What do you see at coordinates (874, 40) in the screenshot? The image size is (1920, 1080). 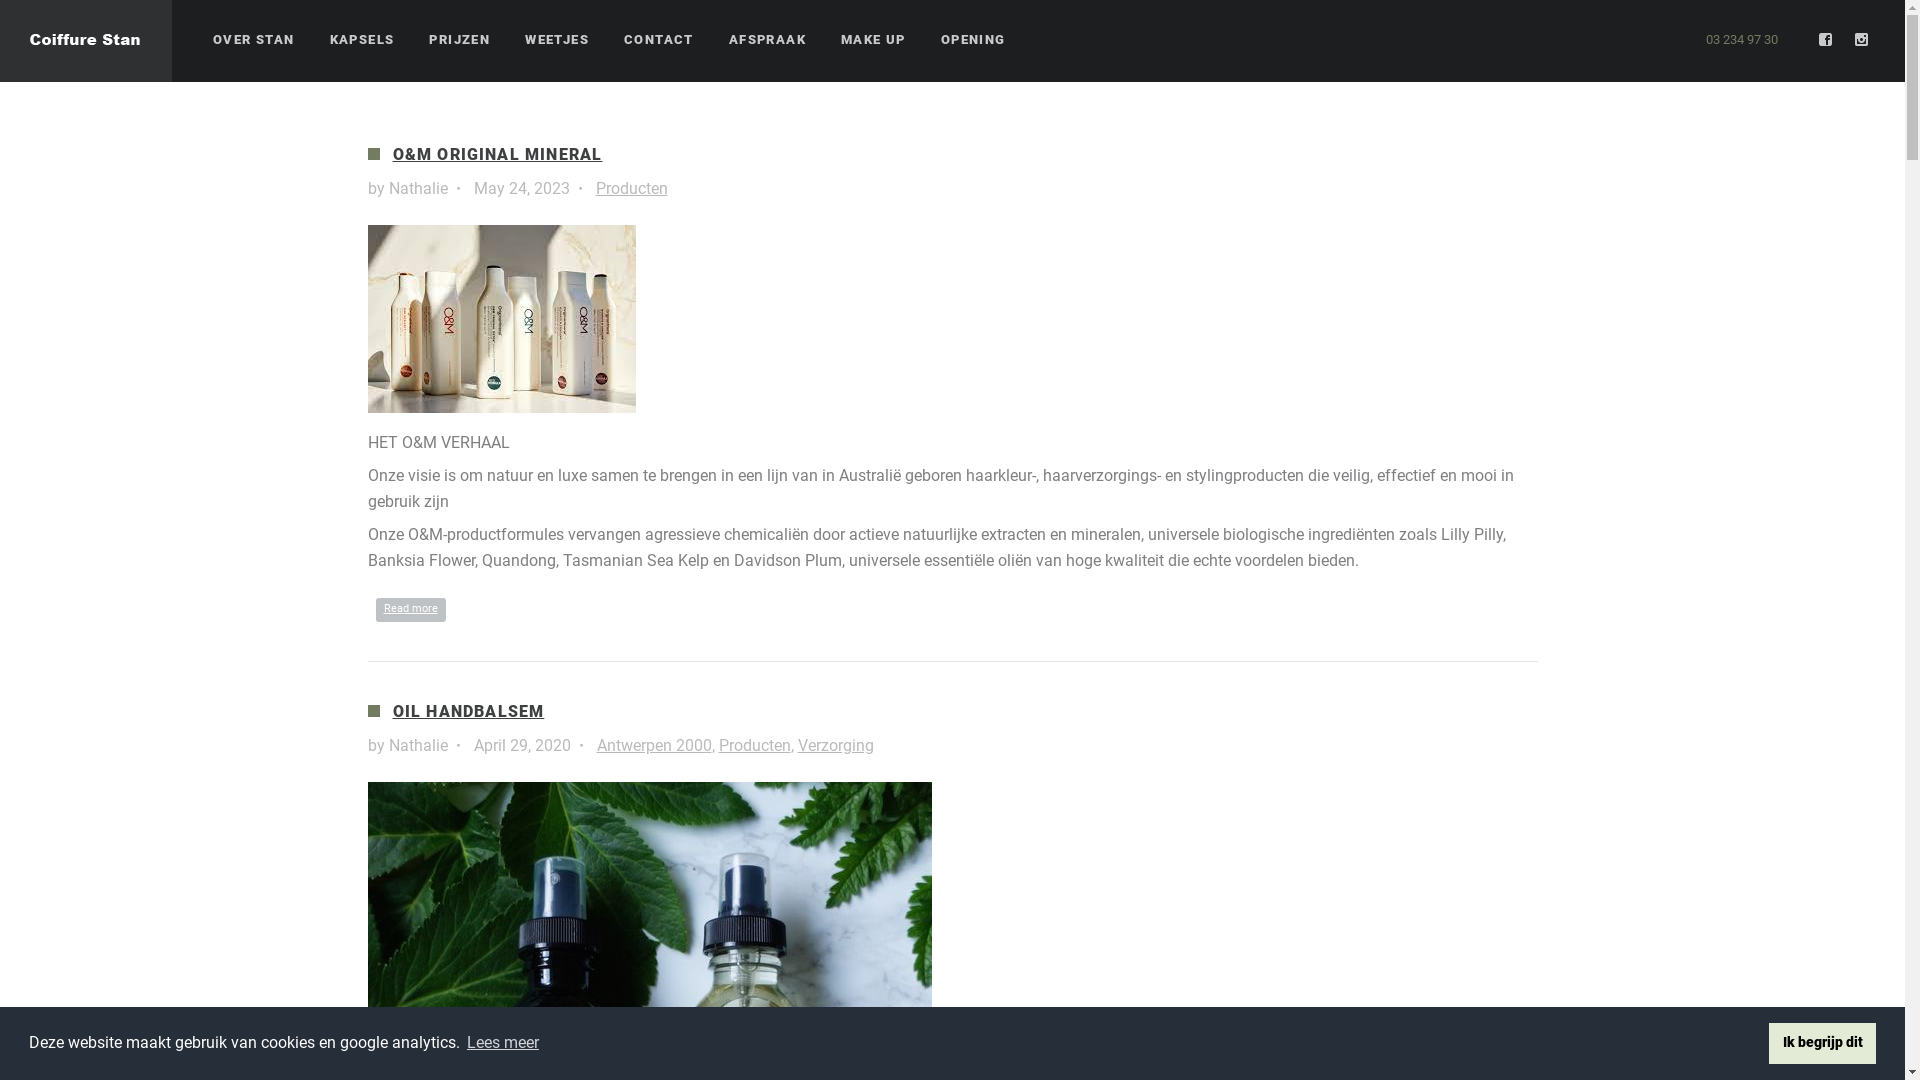 I see `MAKE UP` at bounding box center [874, 40].